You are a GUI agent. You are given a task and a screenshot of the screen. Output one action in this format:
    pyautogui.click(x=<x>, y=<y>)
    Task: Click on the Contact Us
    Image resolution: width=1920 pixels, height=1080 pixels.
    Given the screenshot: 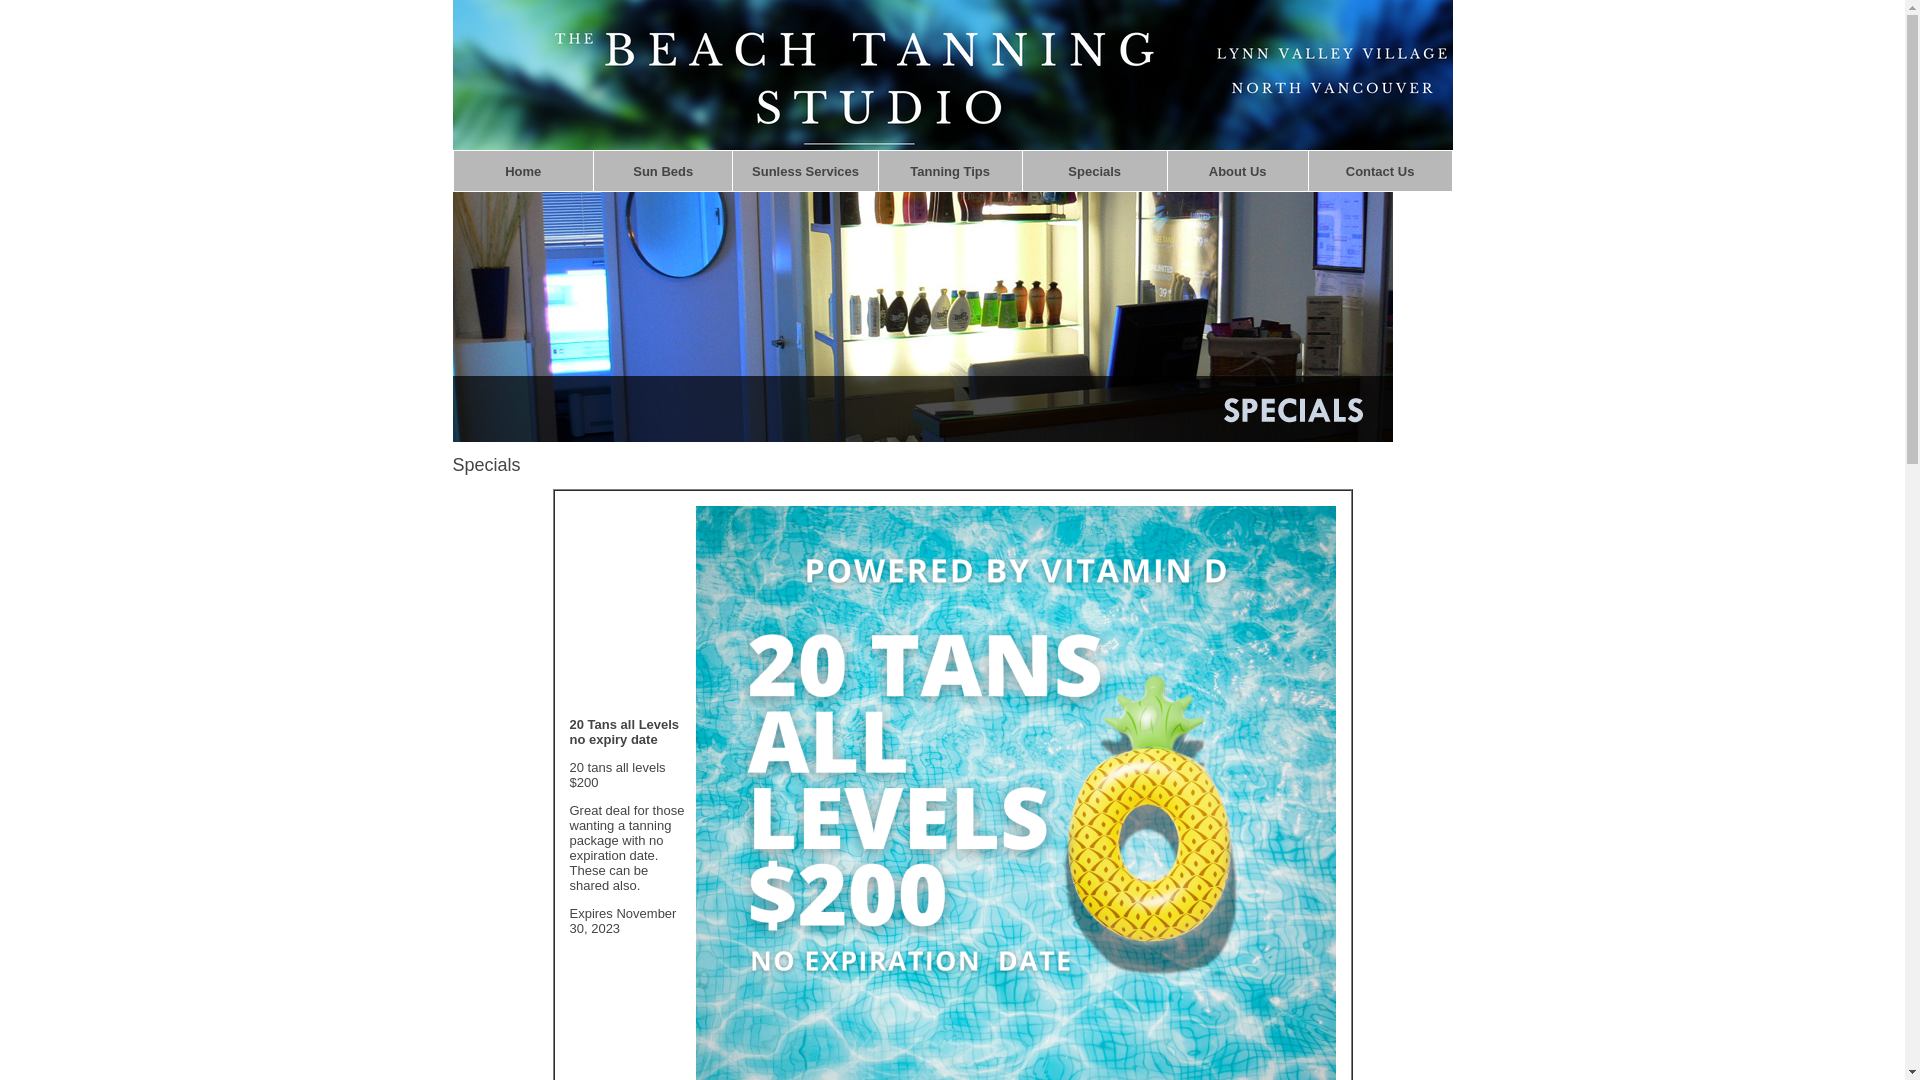 What is the action you would take?
    pyautogui.click(x=1380, y=172)
    